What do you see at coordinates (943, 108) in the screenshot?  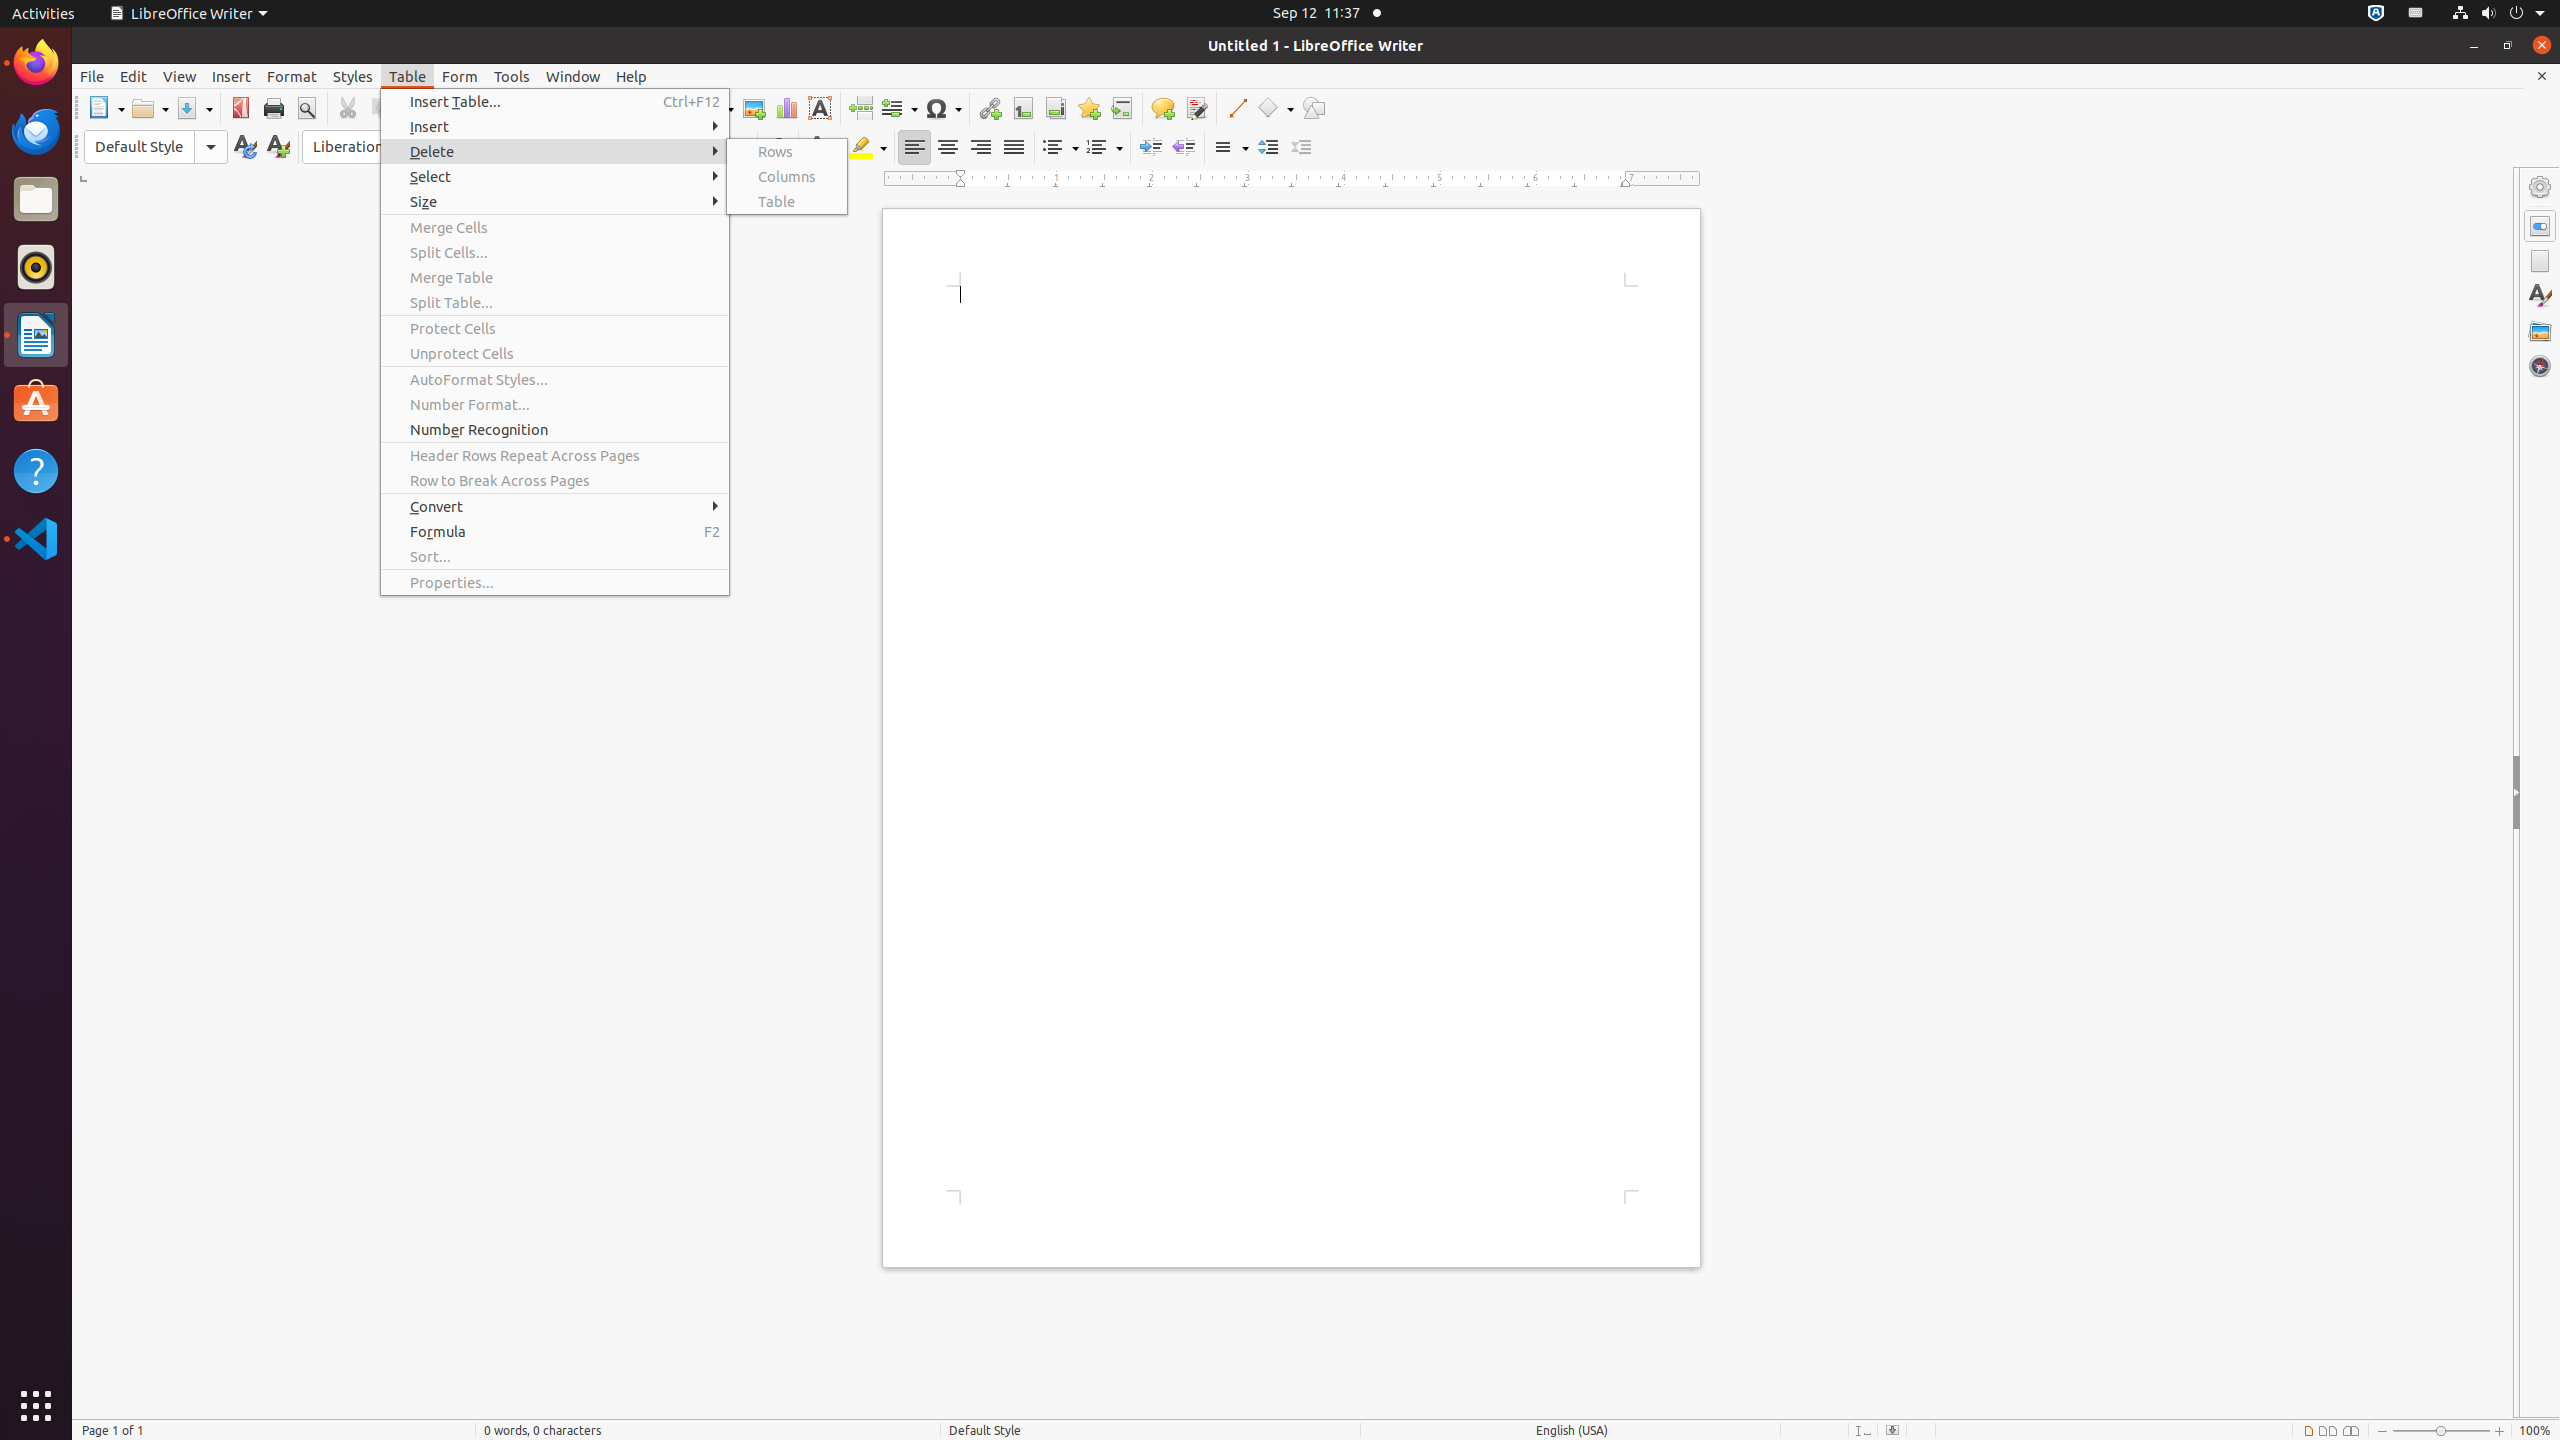 I see `Symbol` at bounding box center [943, 108].